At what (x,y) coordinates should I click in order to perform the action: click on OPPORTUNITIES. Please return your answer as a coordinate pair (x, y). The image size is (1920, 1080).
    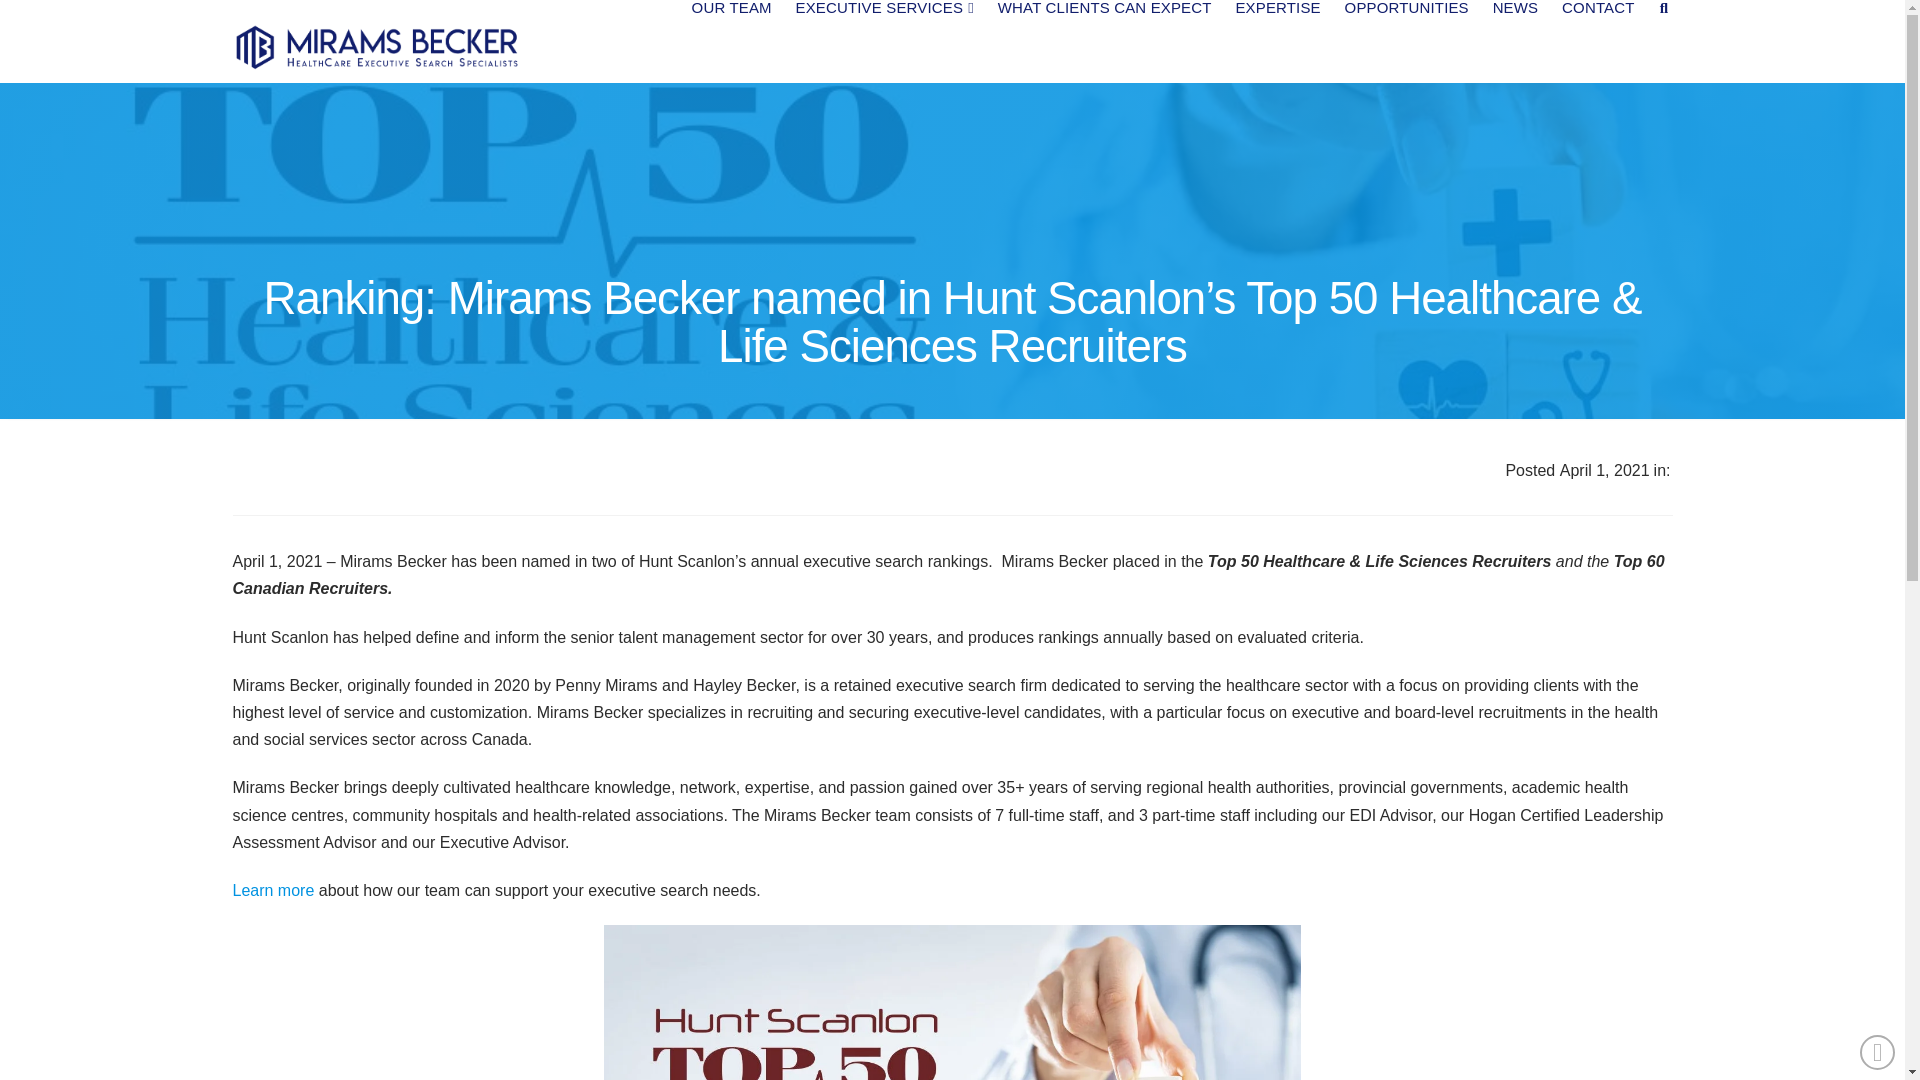
    Looking at the image, I should click on (1406, 40).